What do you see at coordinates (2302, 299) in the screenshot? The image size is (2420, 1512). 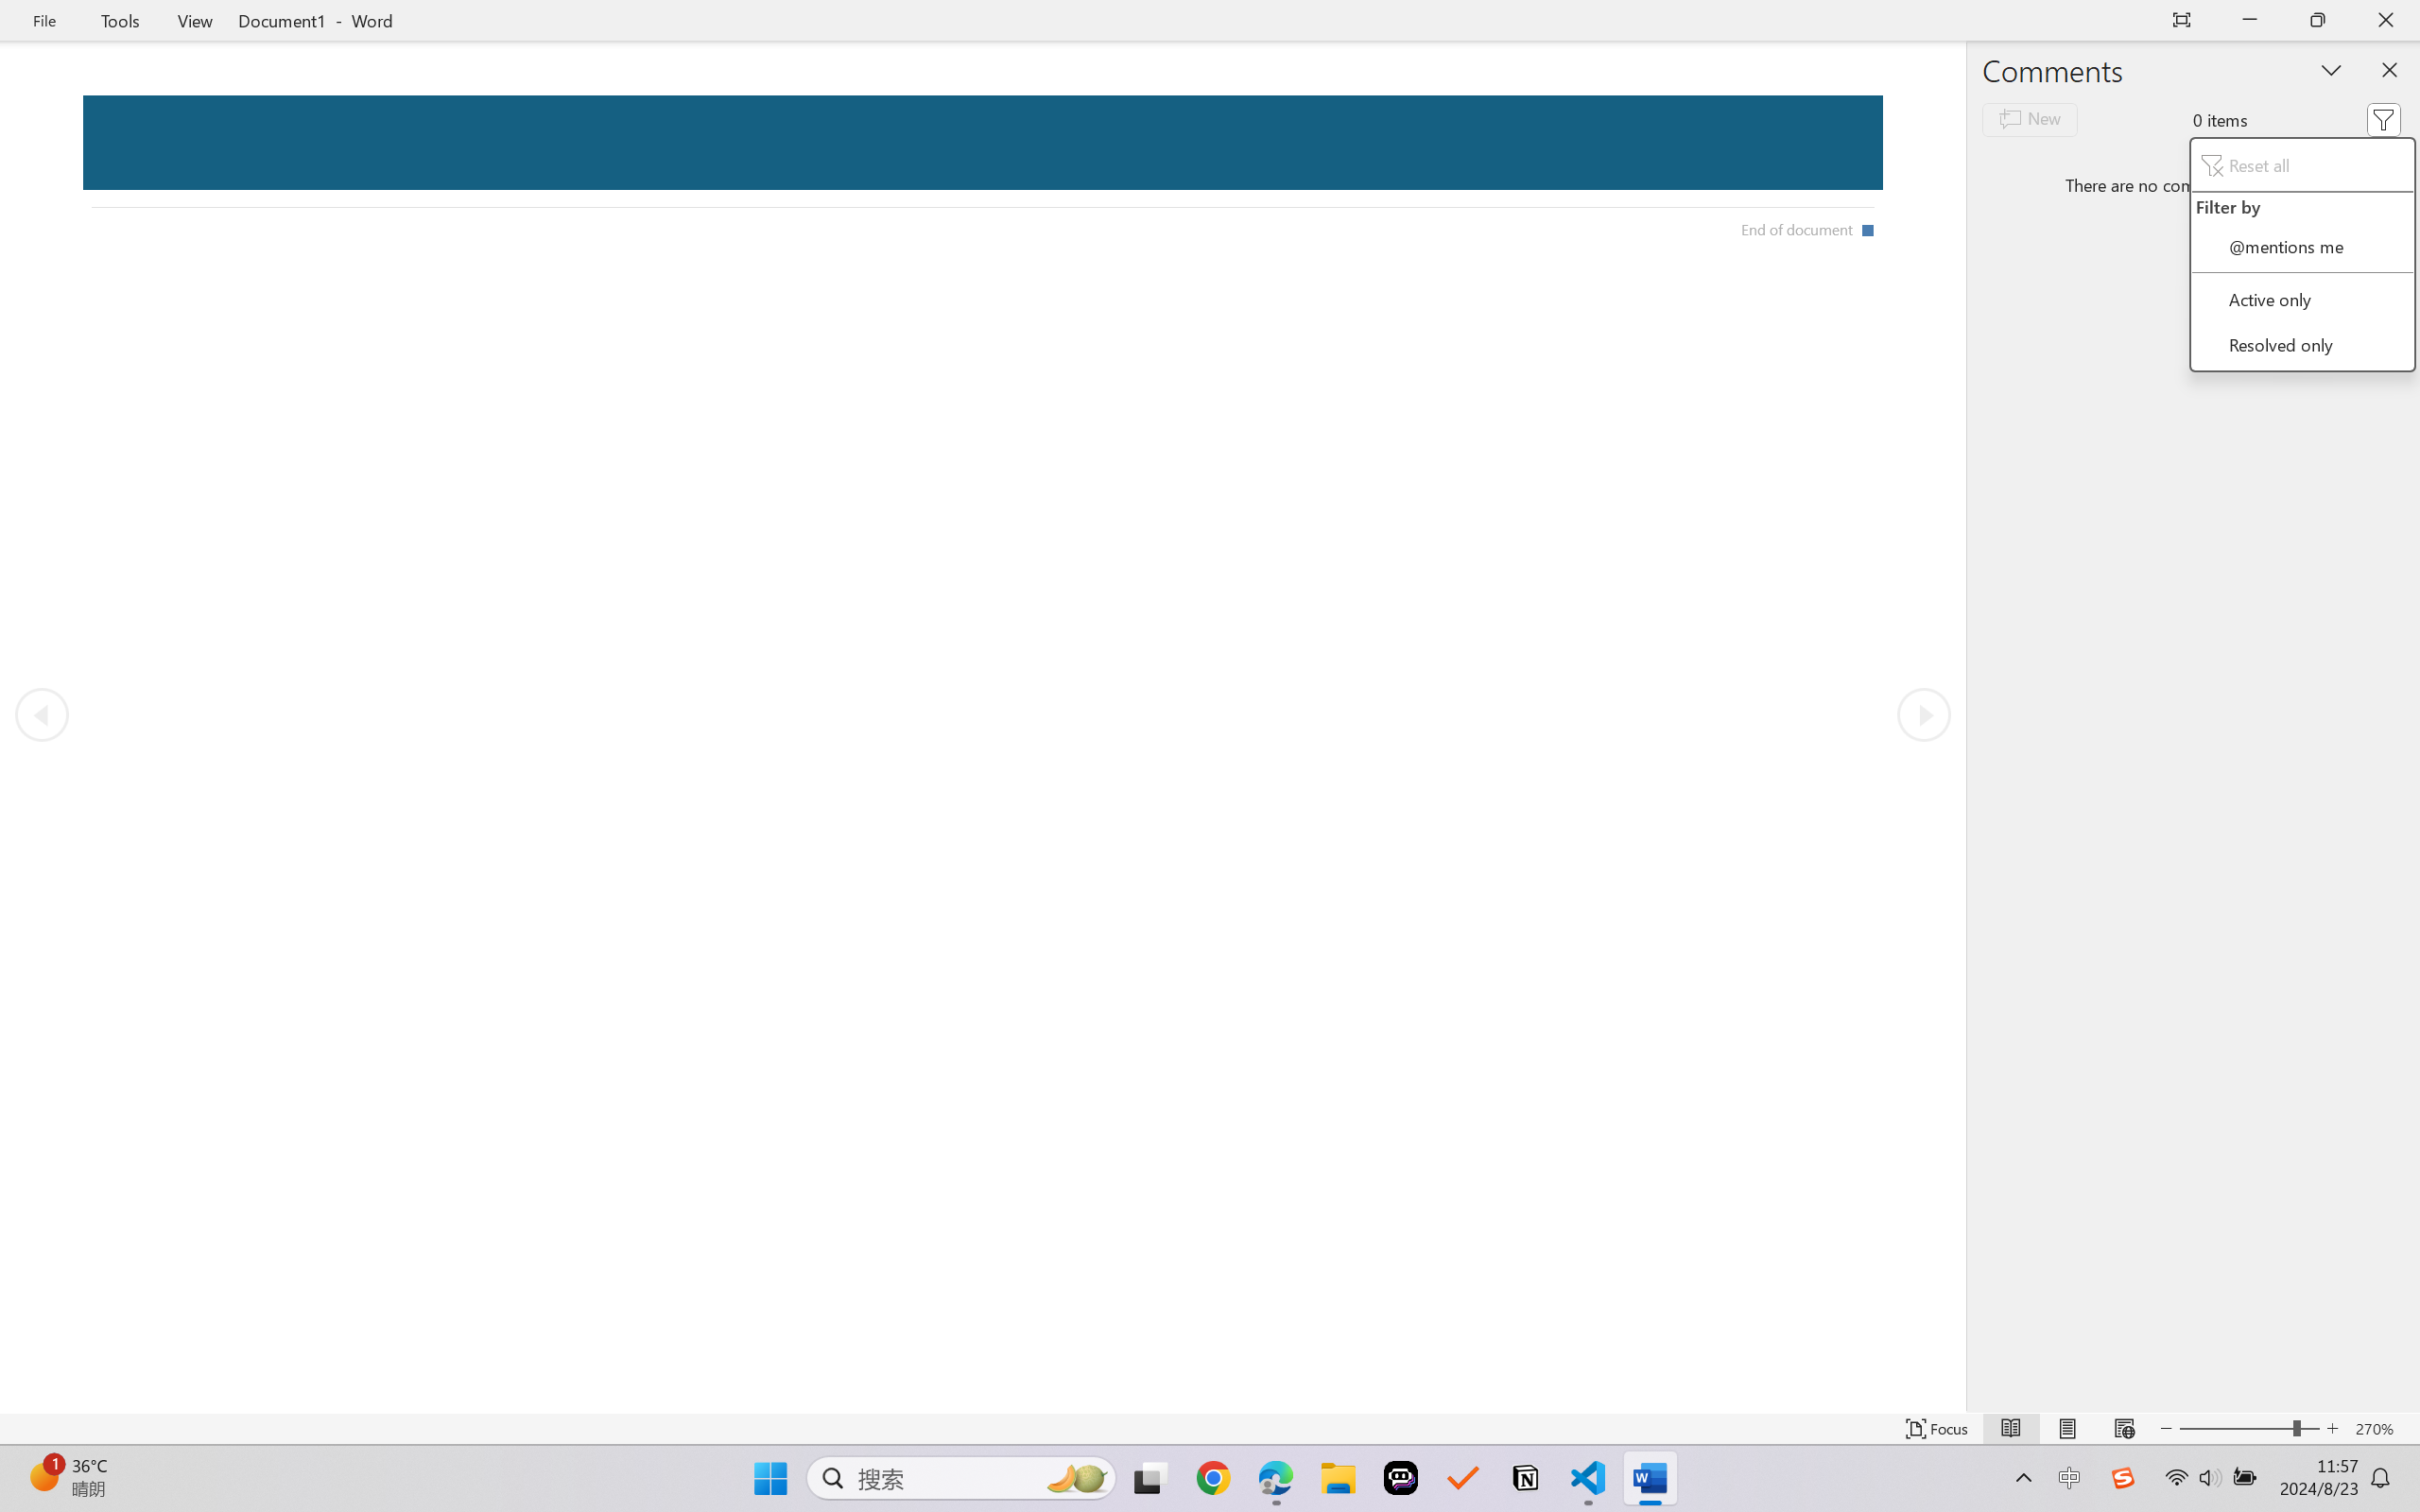 I see `Active only` at bounding box center [2302, 299].